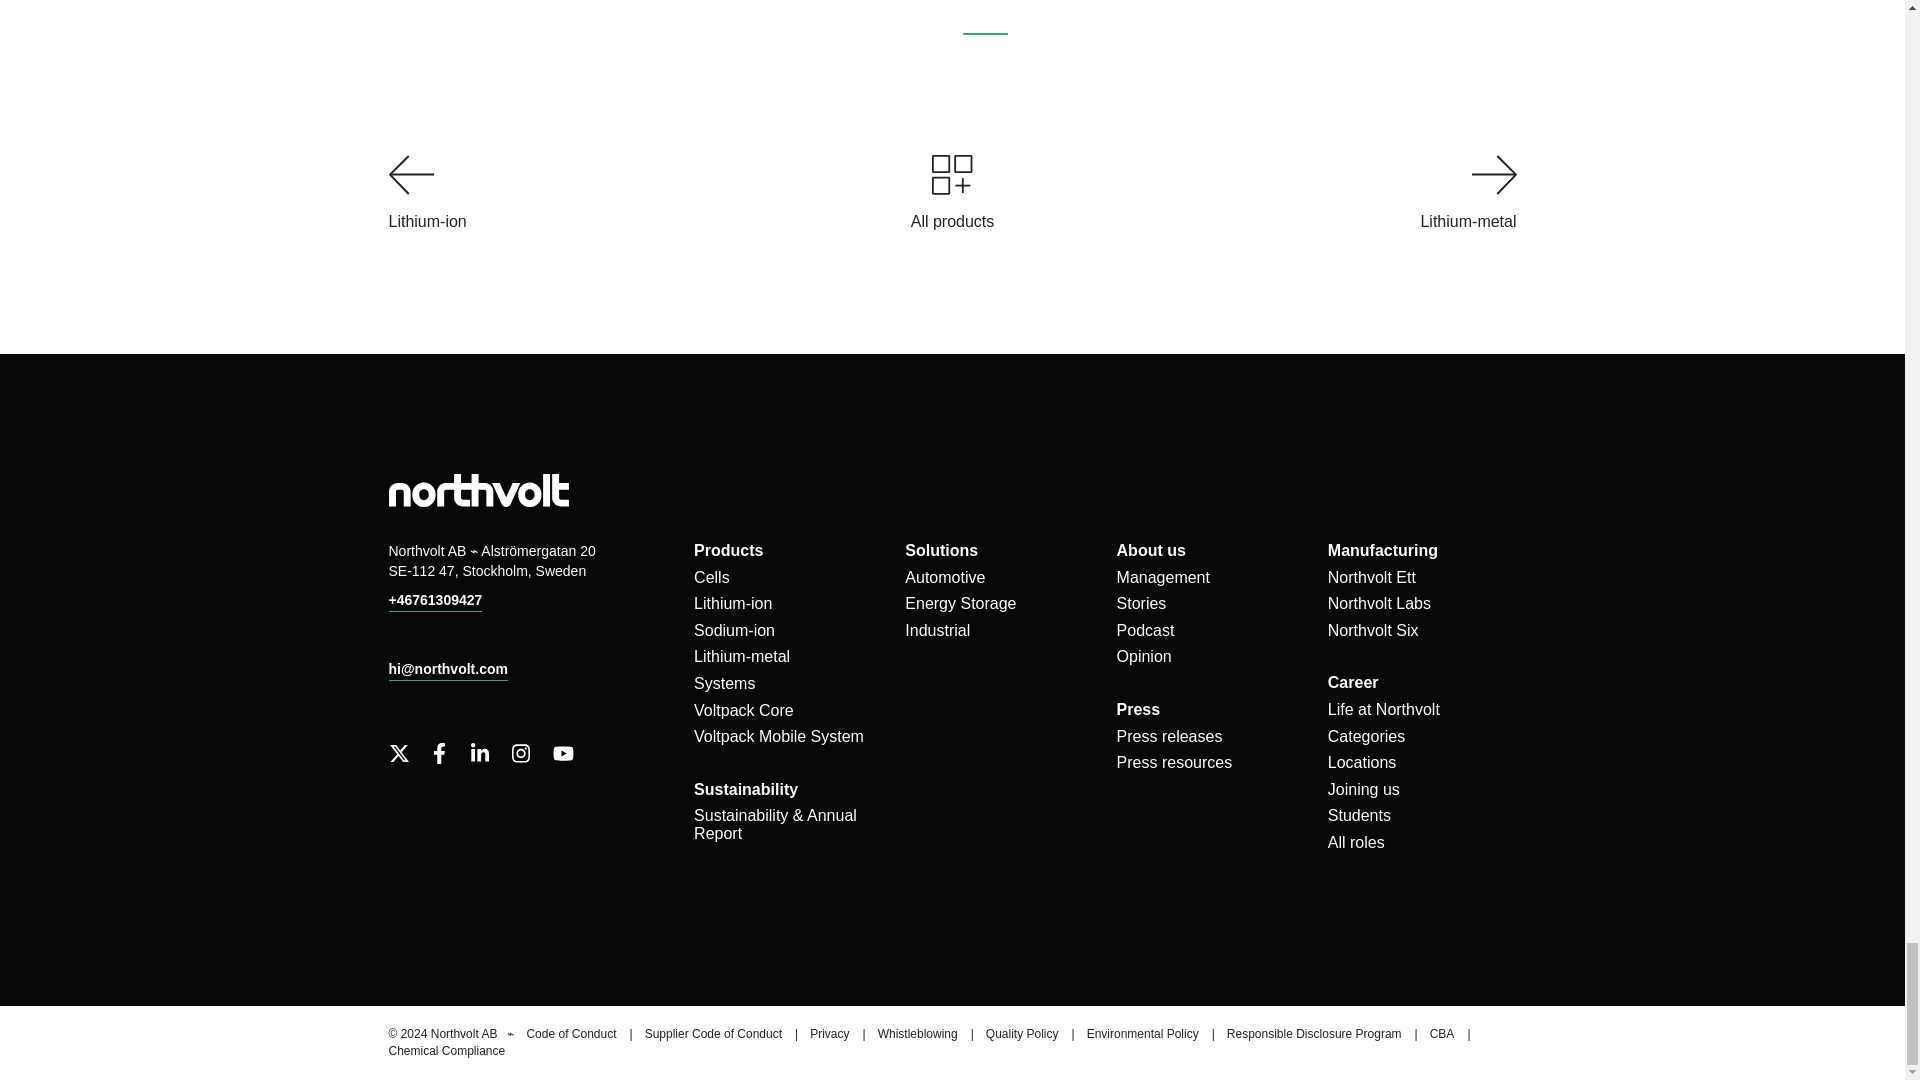  Describe the element at coordinates (648, 194) in the screenshot. I see `Lithium-ion` at that location.